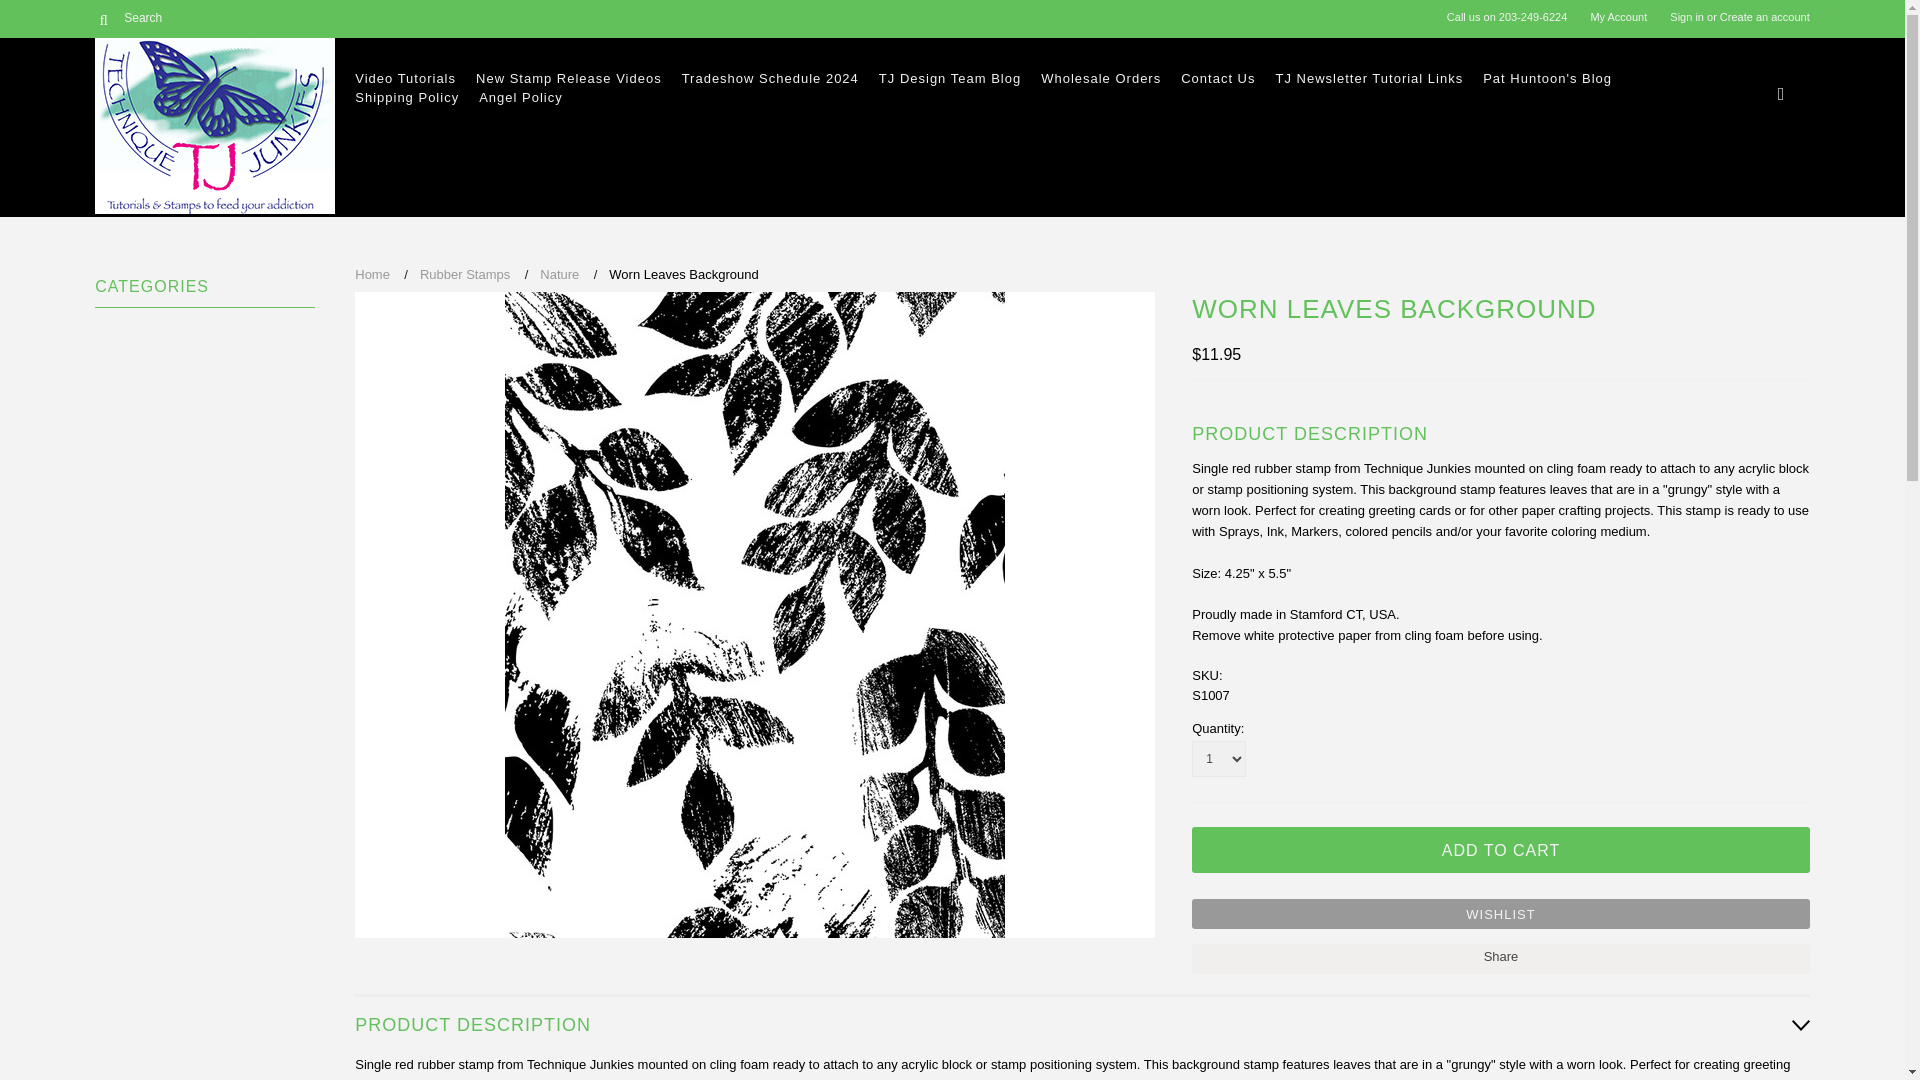  What do you see at coordinates (1501, 850) in the screenshot?
I see `Add To Cart` at bounding box center [1501, 850].